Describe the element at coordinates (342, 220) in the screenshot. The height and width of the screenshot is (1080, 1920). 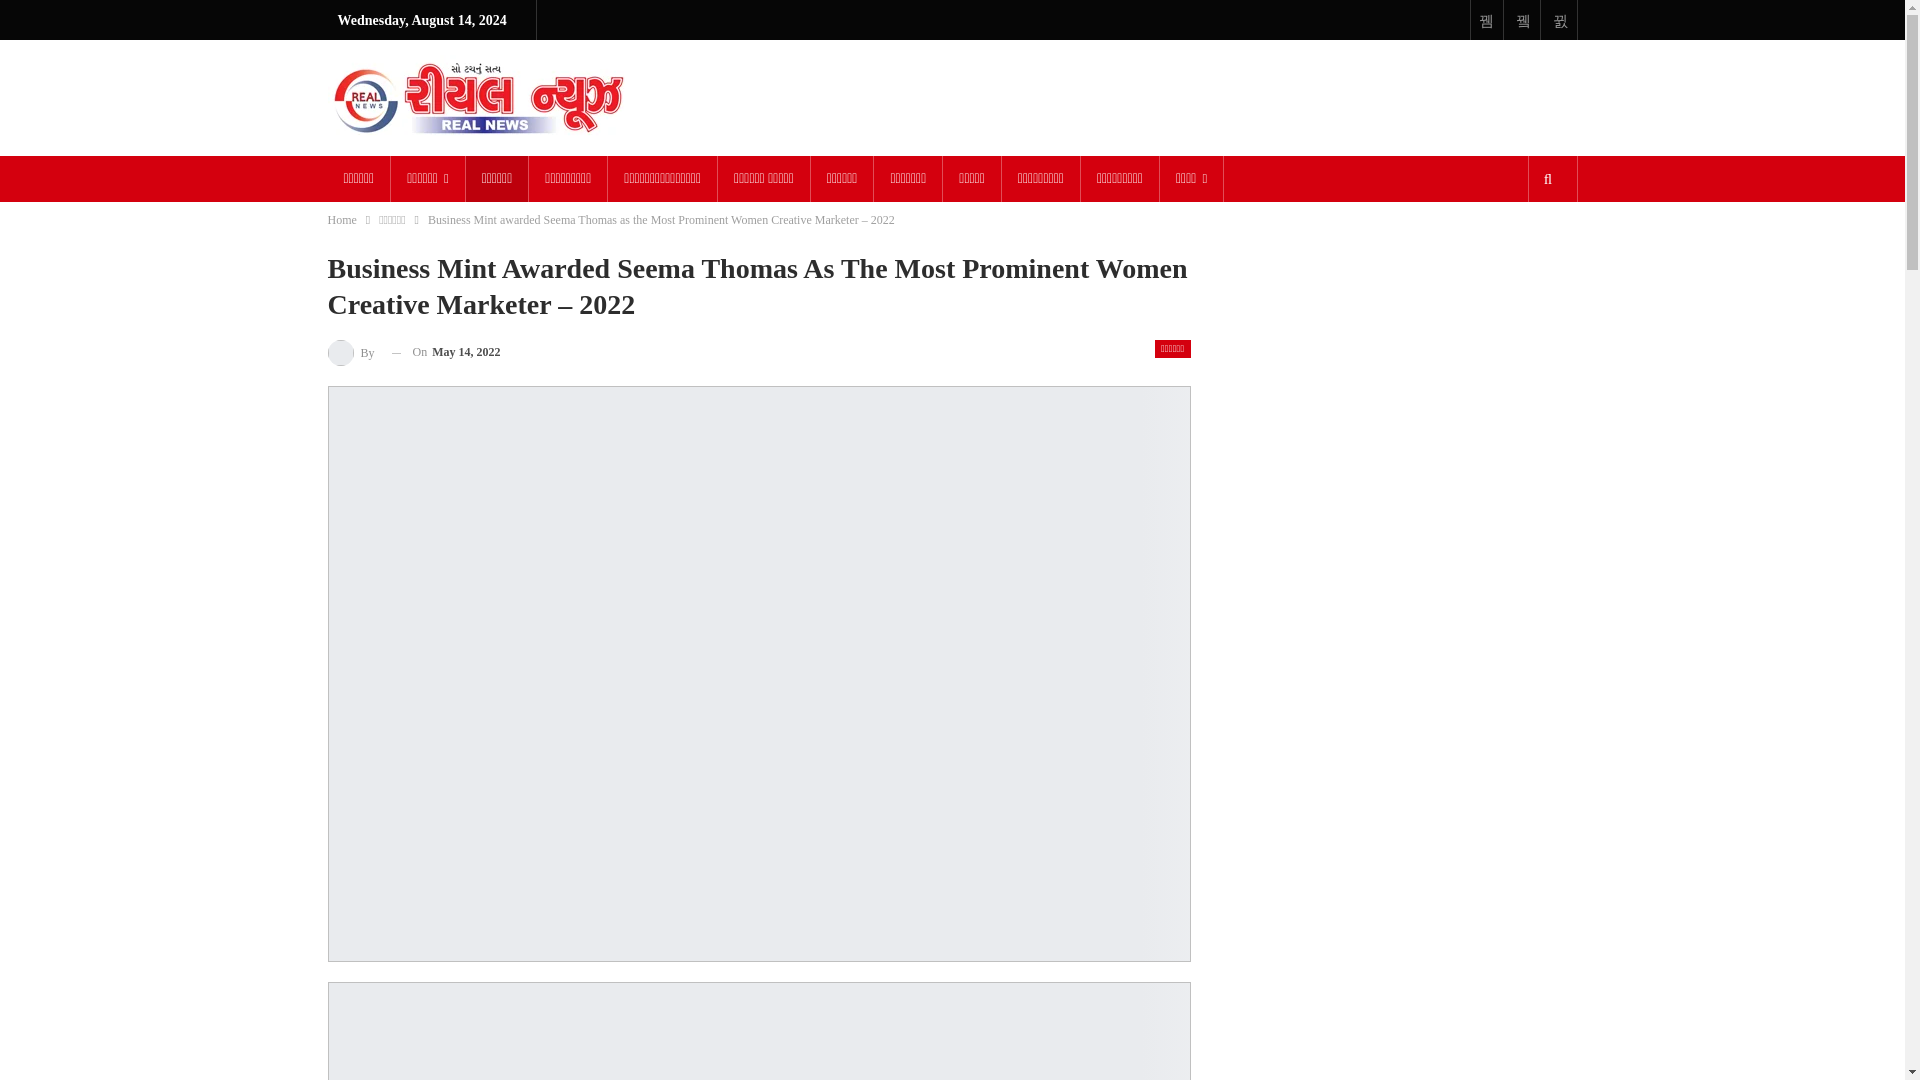
I see `Home` at that location.